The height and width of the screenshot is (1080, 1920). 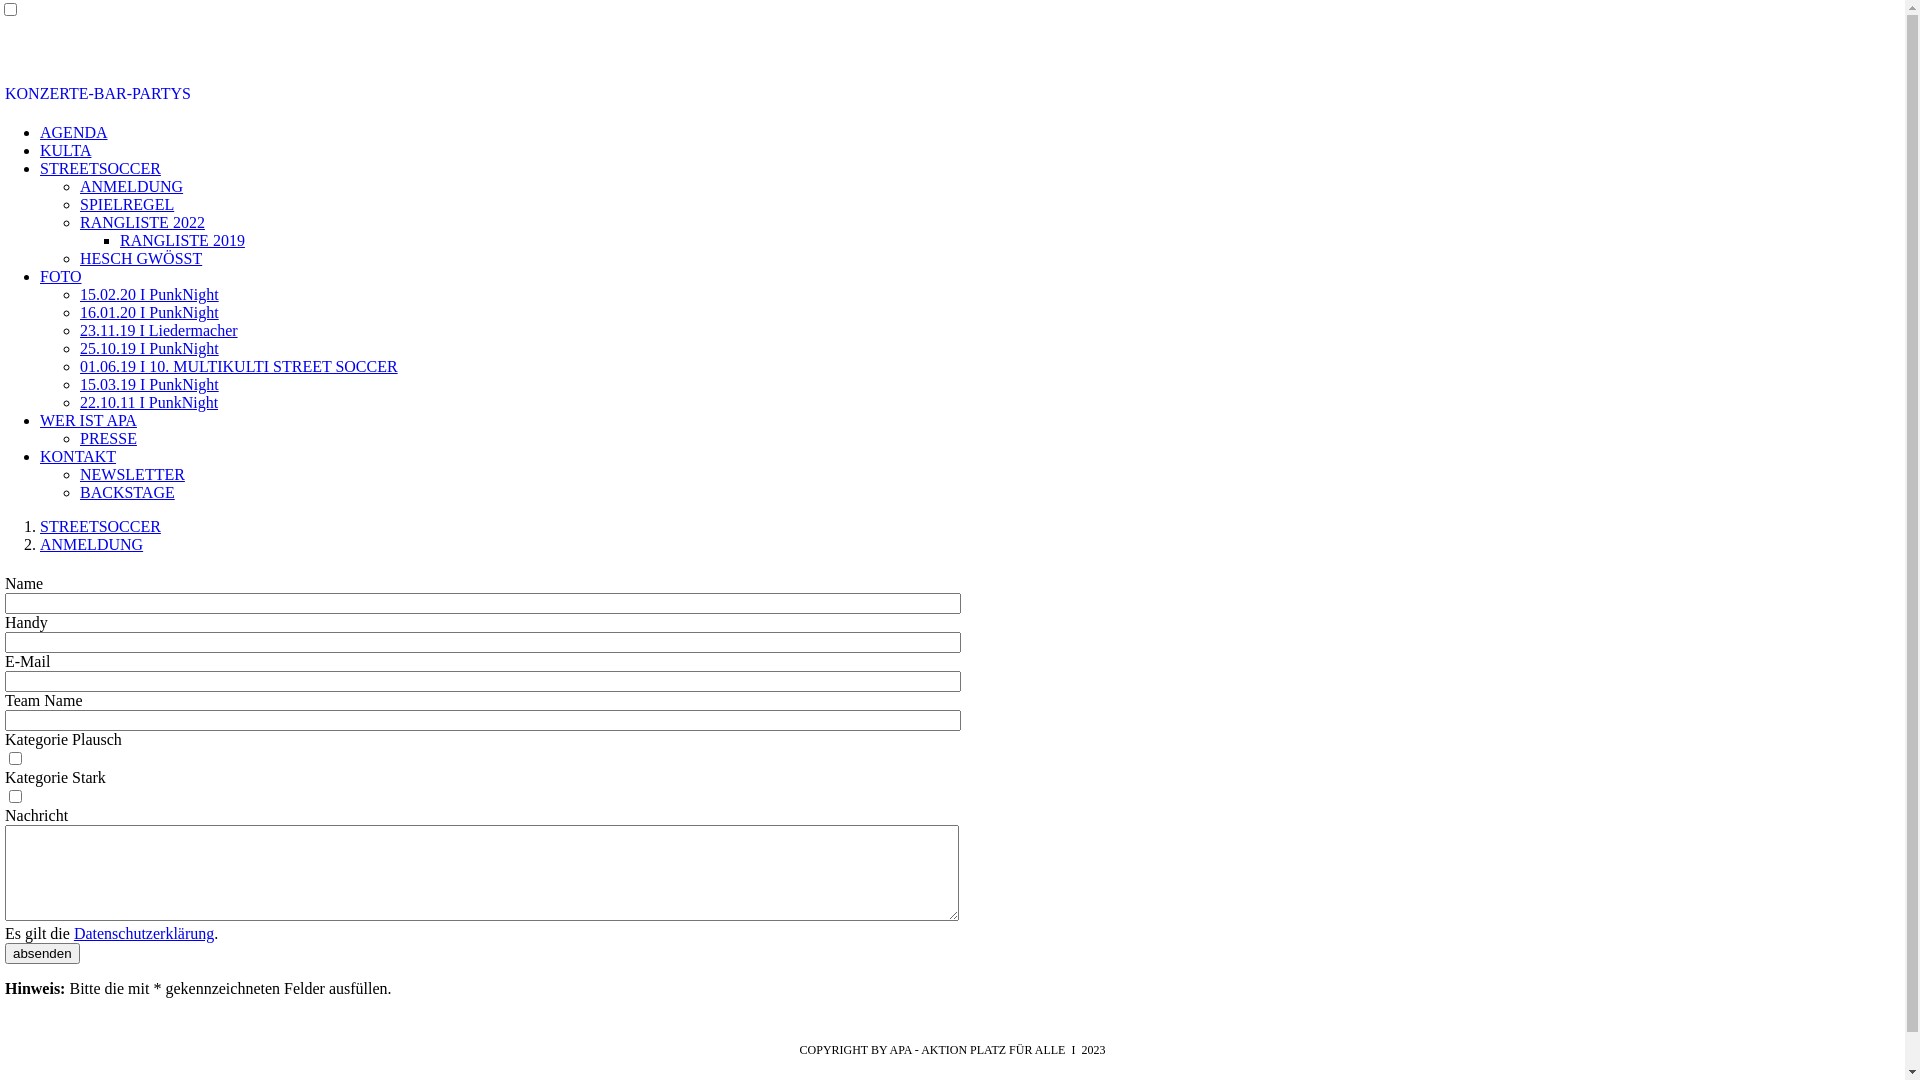 What do you see at coordinates (98, 94) in the screenshot?
I see `KONZERTE-BAR-PARTYS` at bounding box center [98, 94].